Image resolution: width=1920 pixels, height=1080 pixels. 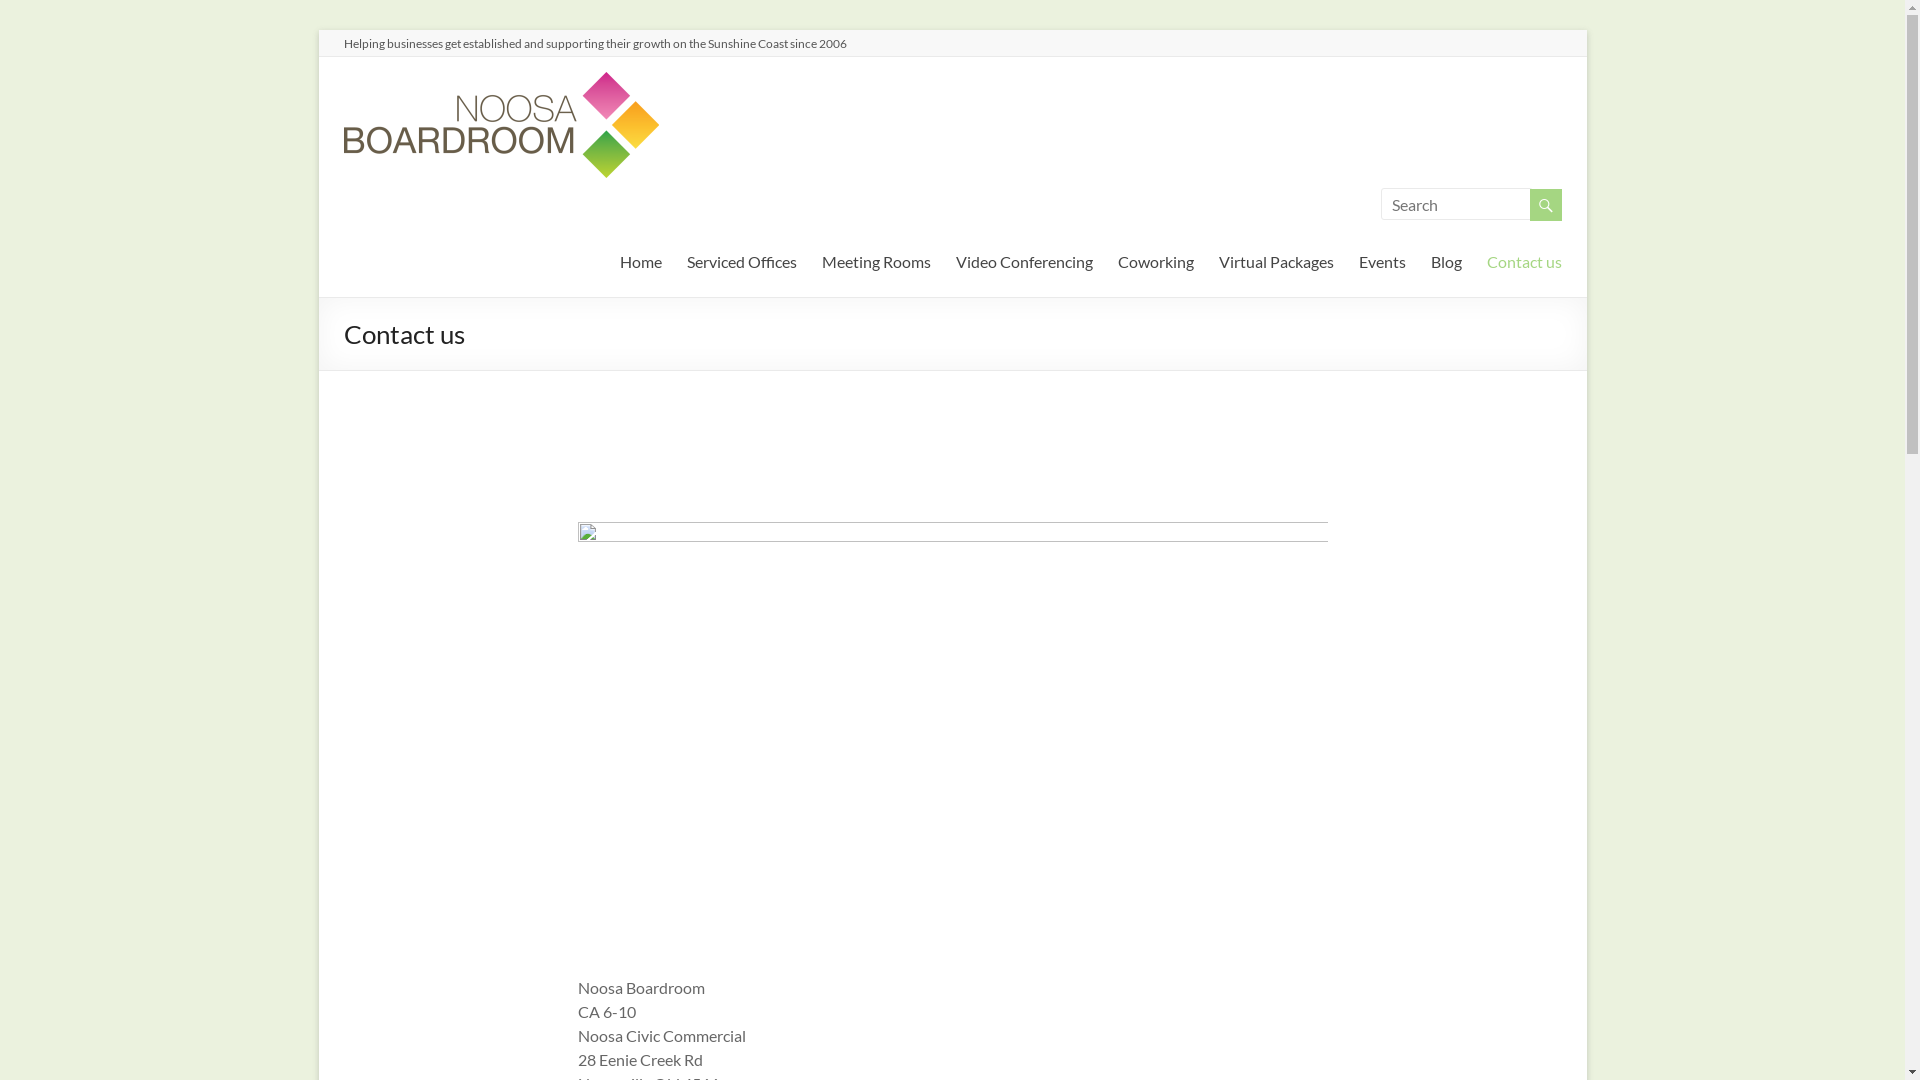 I want to click on Serviced Offices, so click(x=741, y=259).